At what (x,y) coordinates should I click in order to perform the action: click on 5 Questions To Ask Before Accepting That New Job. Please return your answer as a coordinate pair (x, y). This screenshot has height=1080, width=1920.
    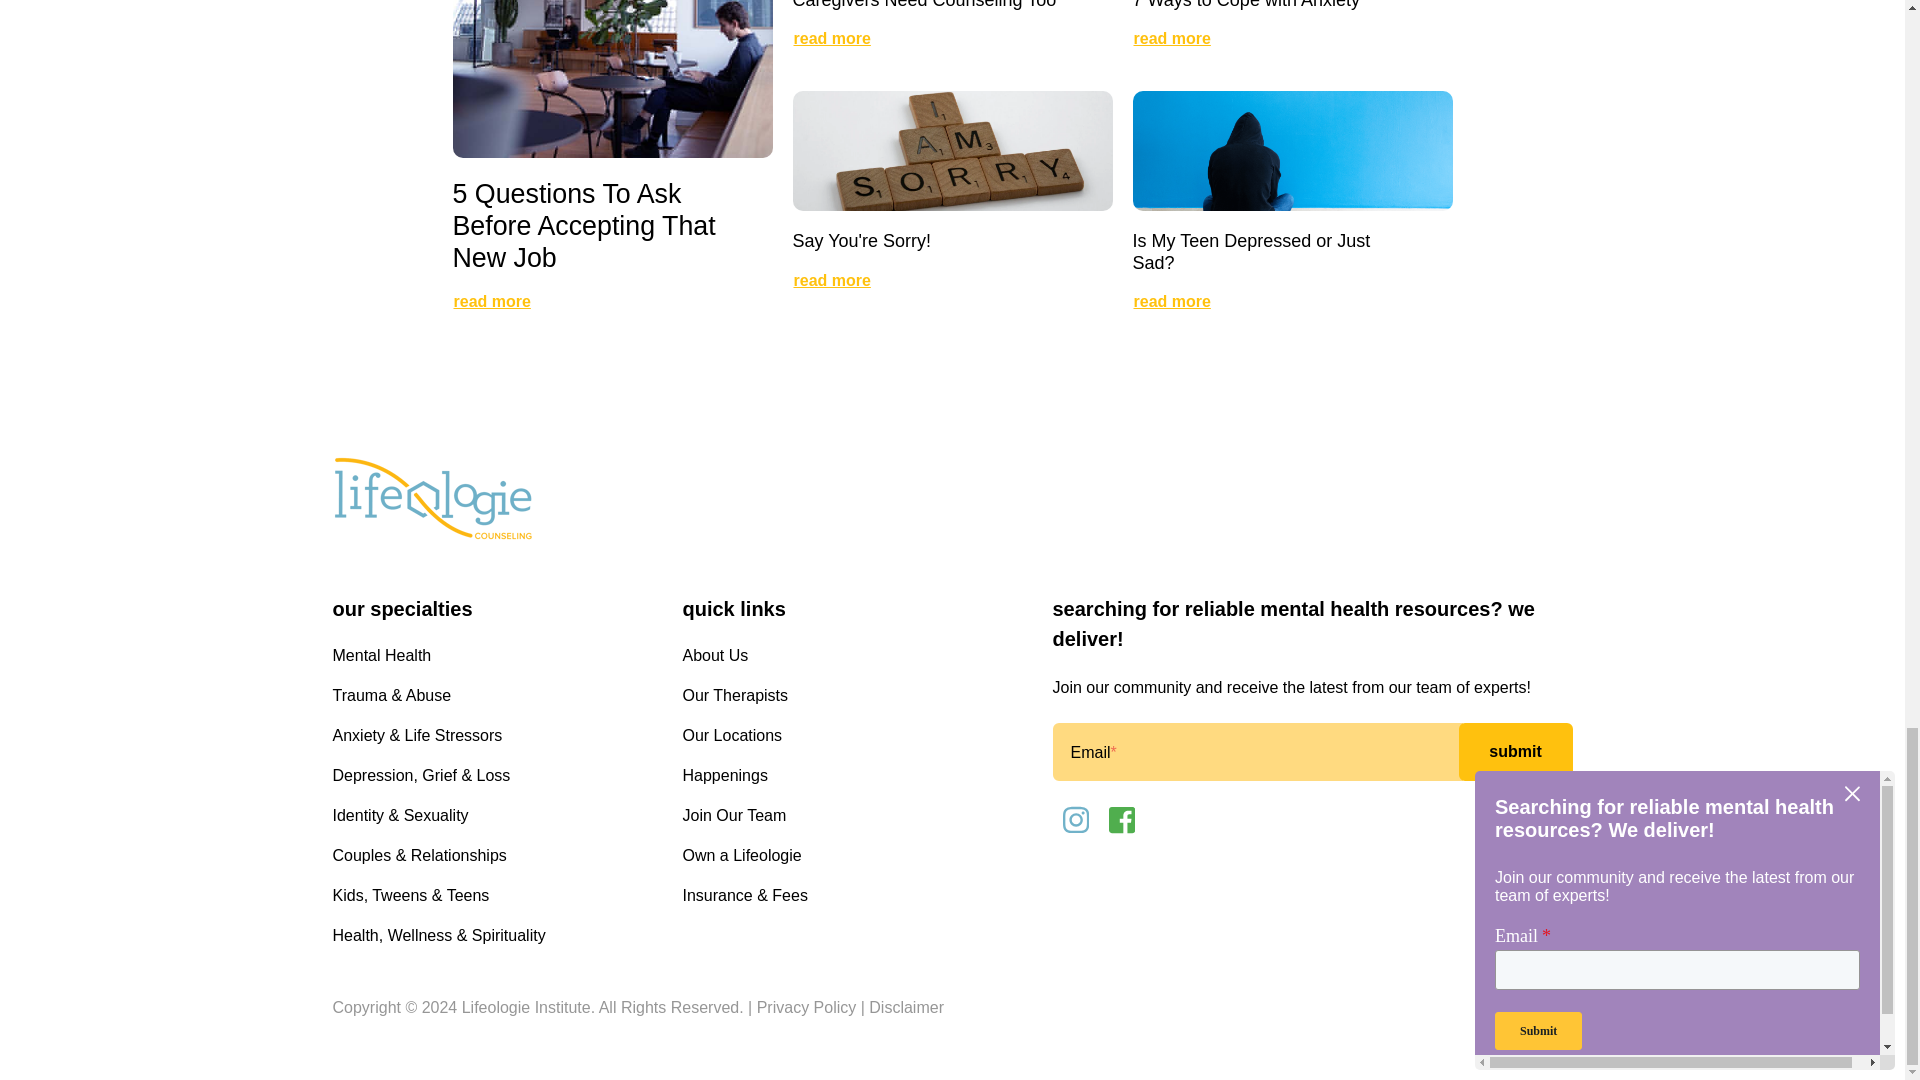
    Looking at the image, I should click on (582, 226).